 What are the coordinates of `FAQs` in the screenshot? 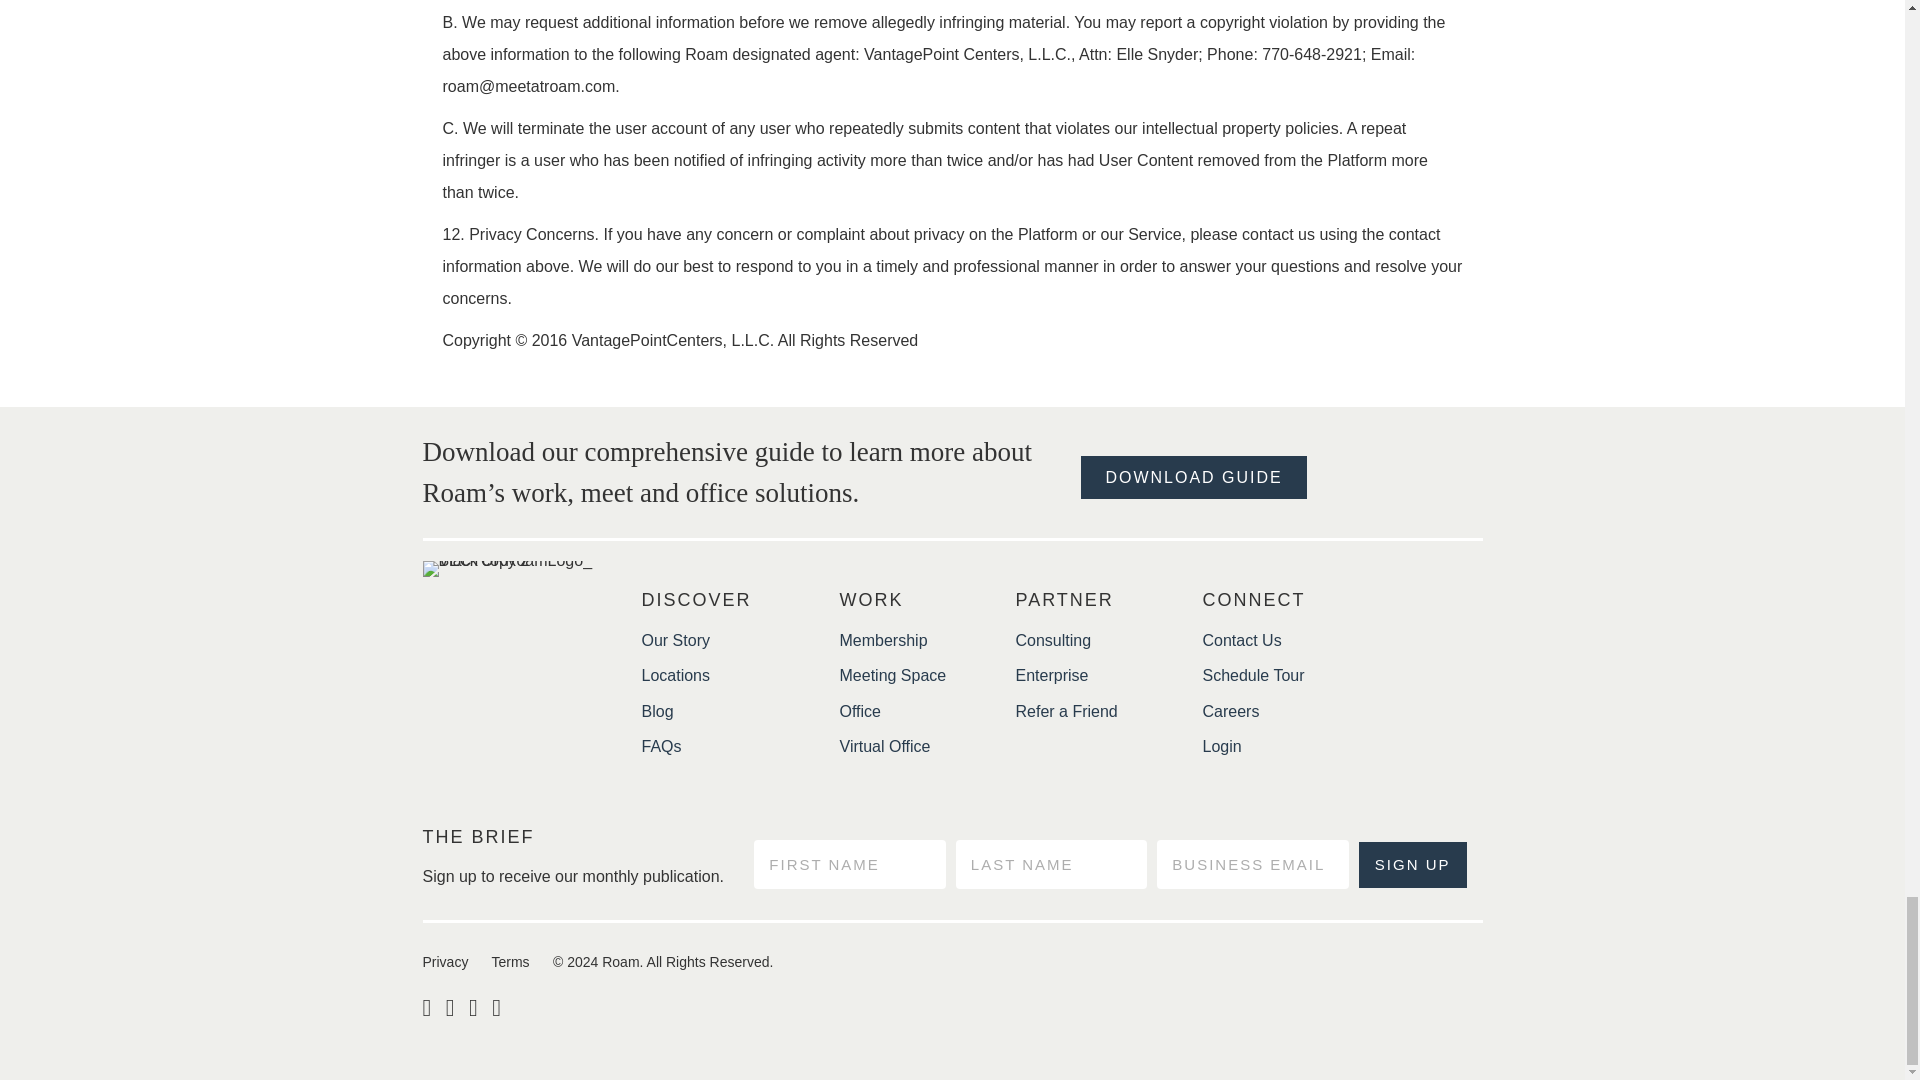 It's located at (661, 746).